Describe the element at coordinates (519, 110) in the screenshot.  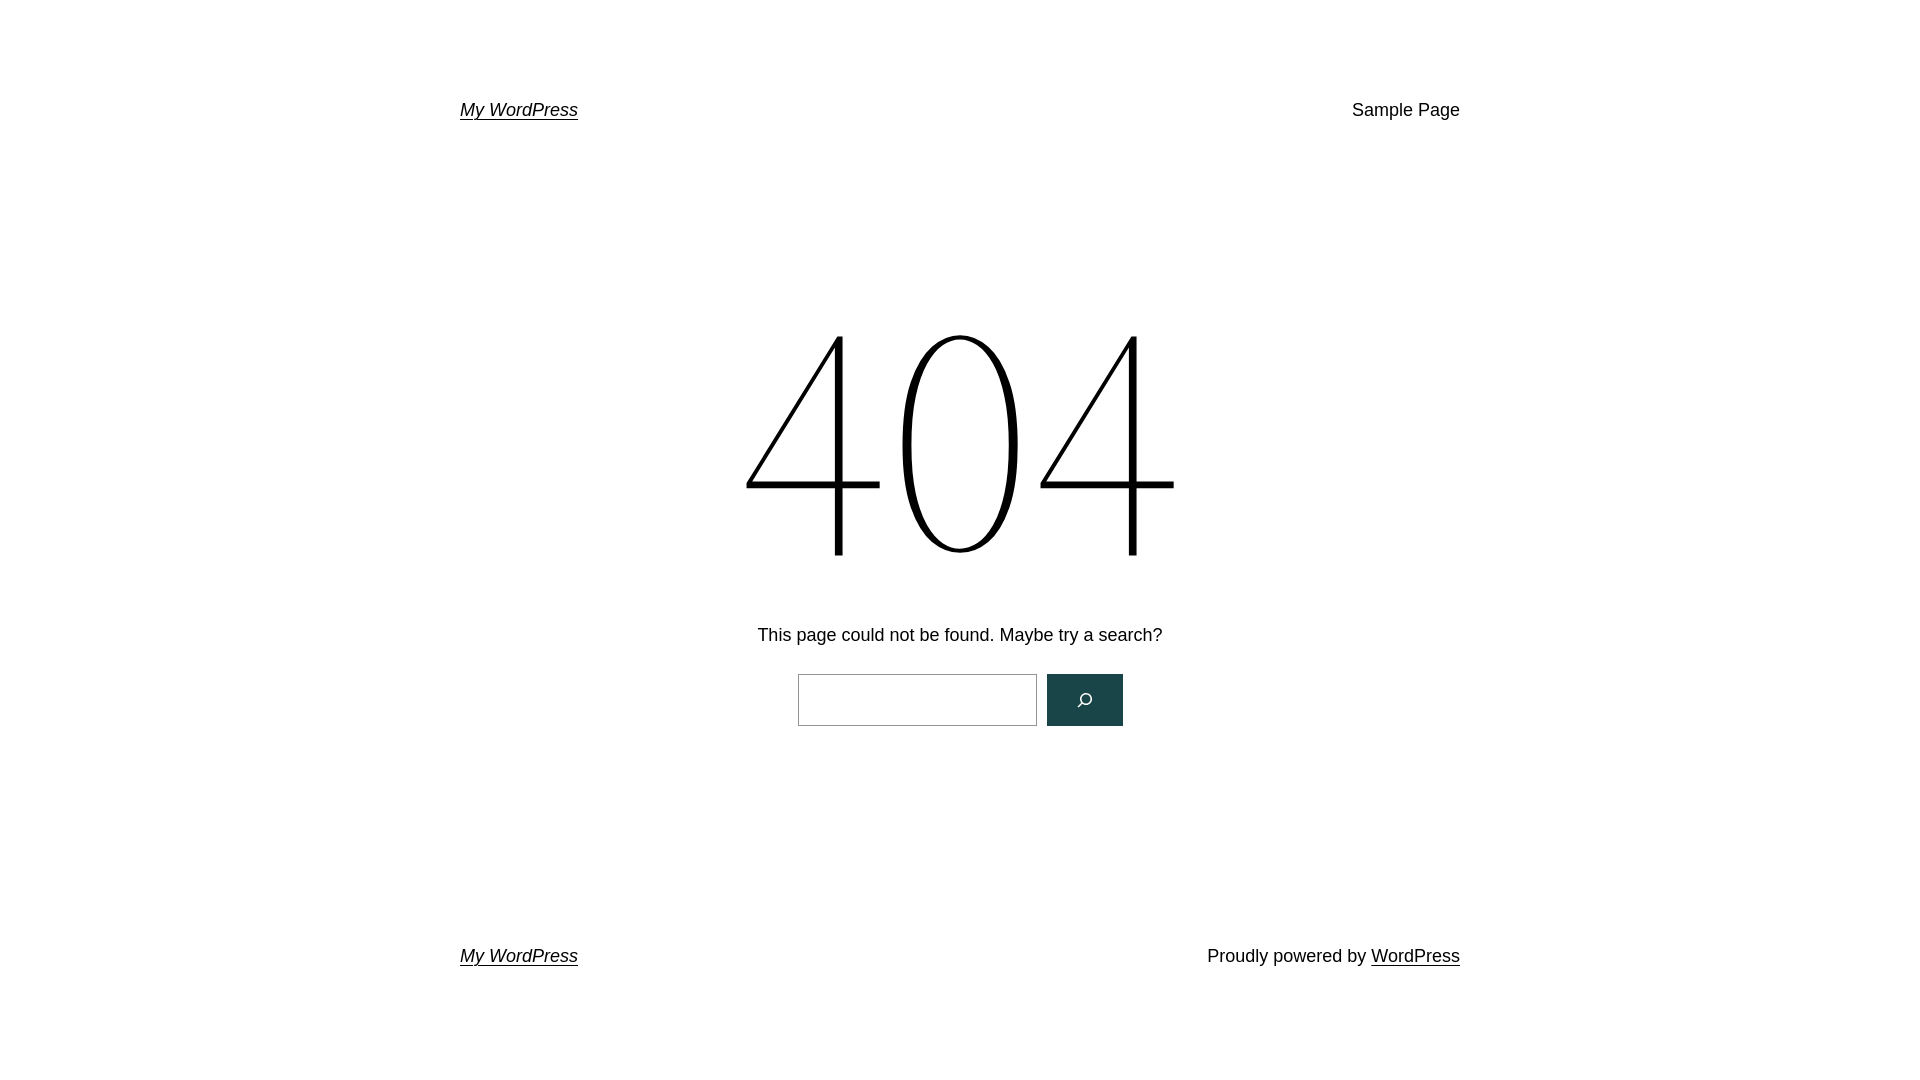
I see `My WordPress` at that location.